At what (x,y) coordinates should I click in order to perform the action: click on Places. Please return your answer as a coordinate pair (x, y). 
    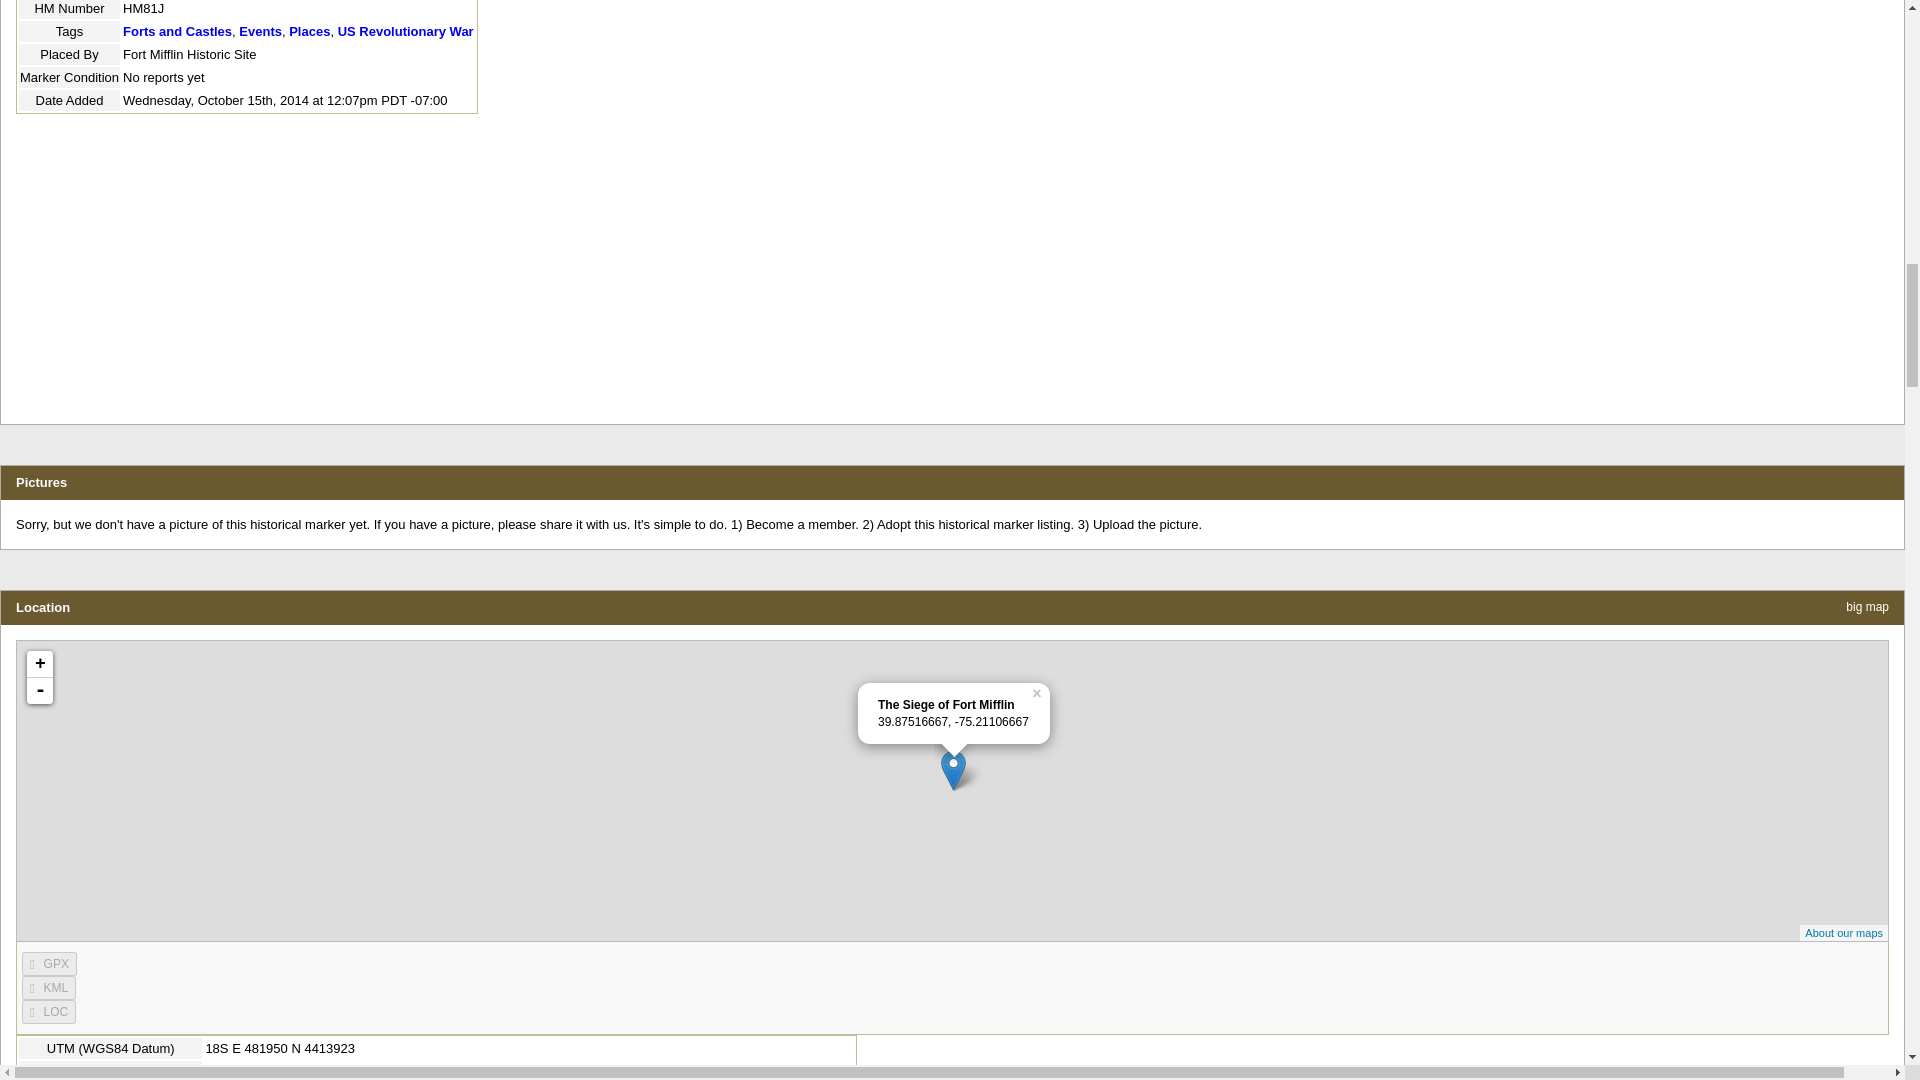
    Looking at the image, I should click on (310, 30).